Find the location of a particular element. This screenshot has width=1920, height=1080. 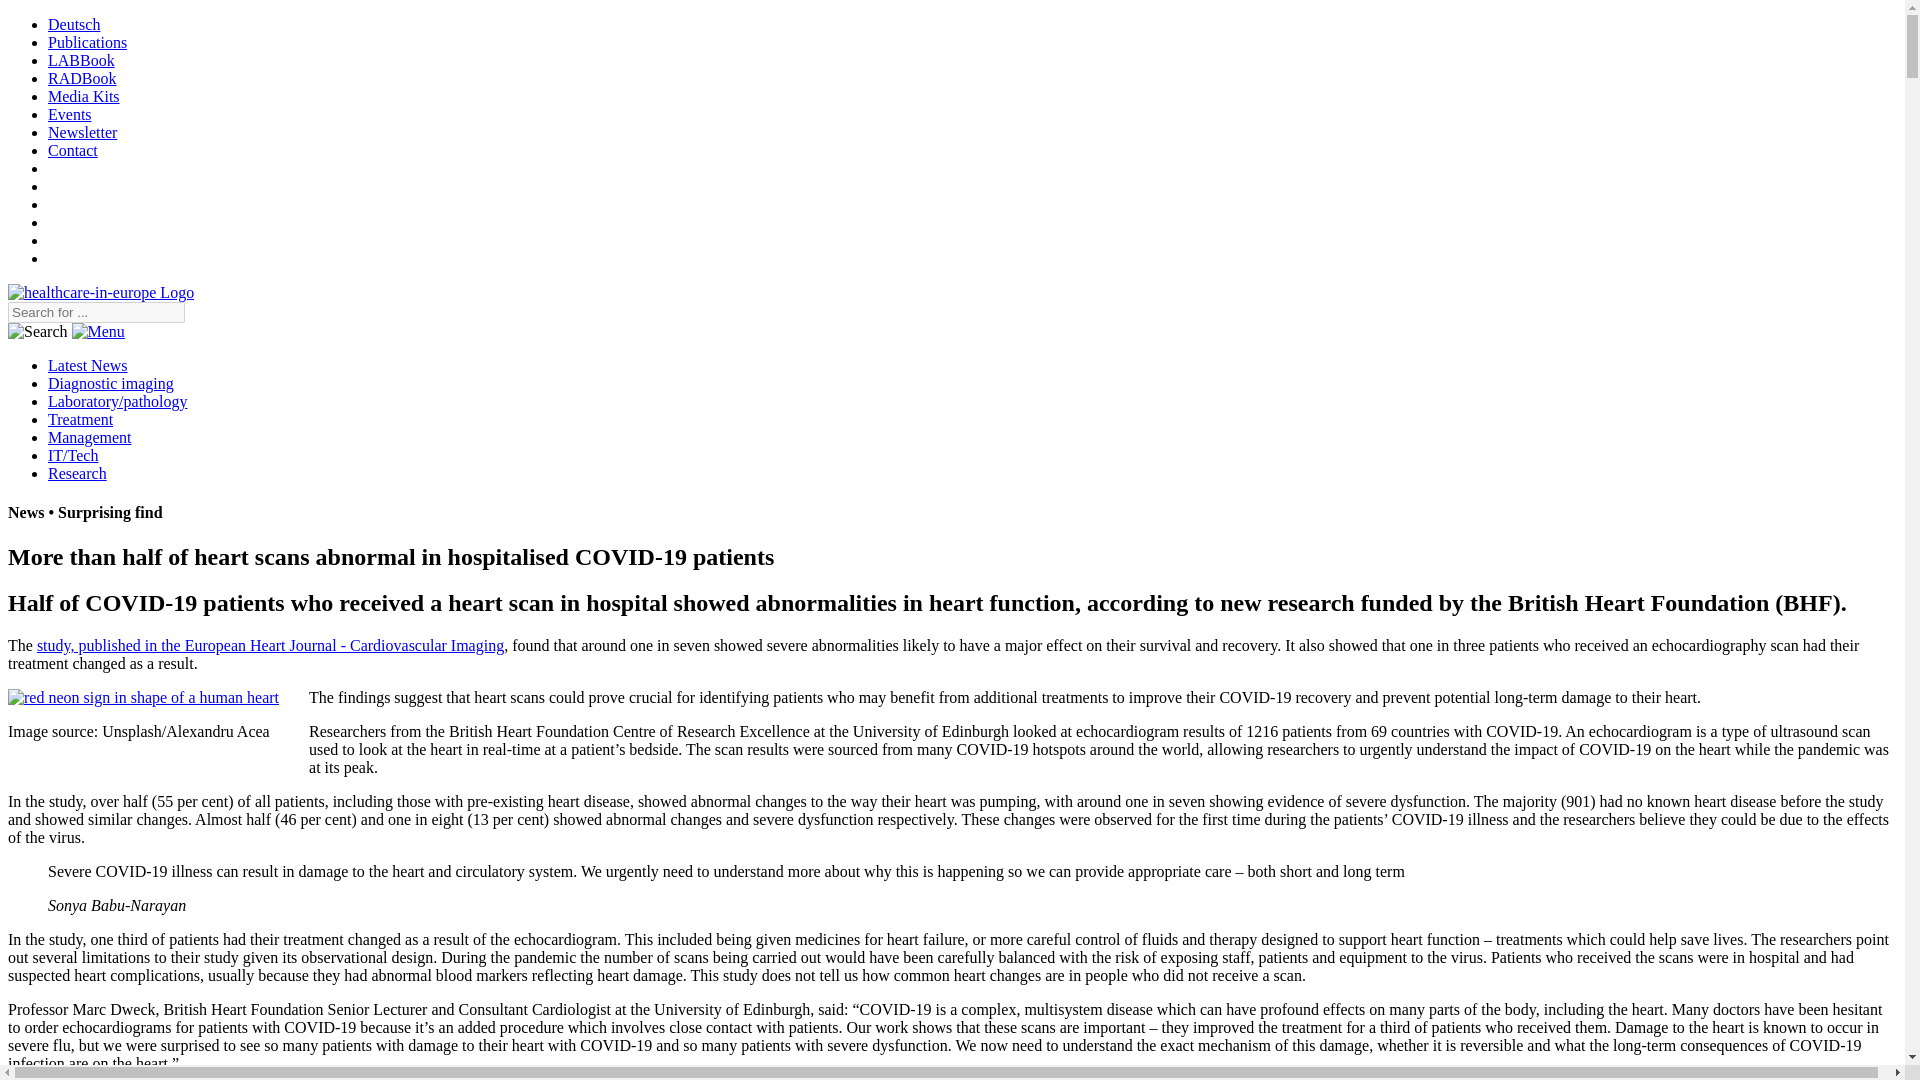

Management is located at coordinates (90, 437).